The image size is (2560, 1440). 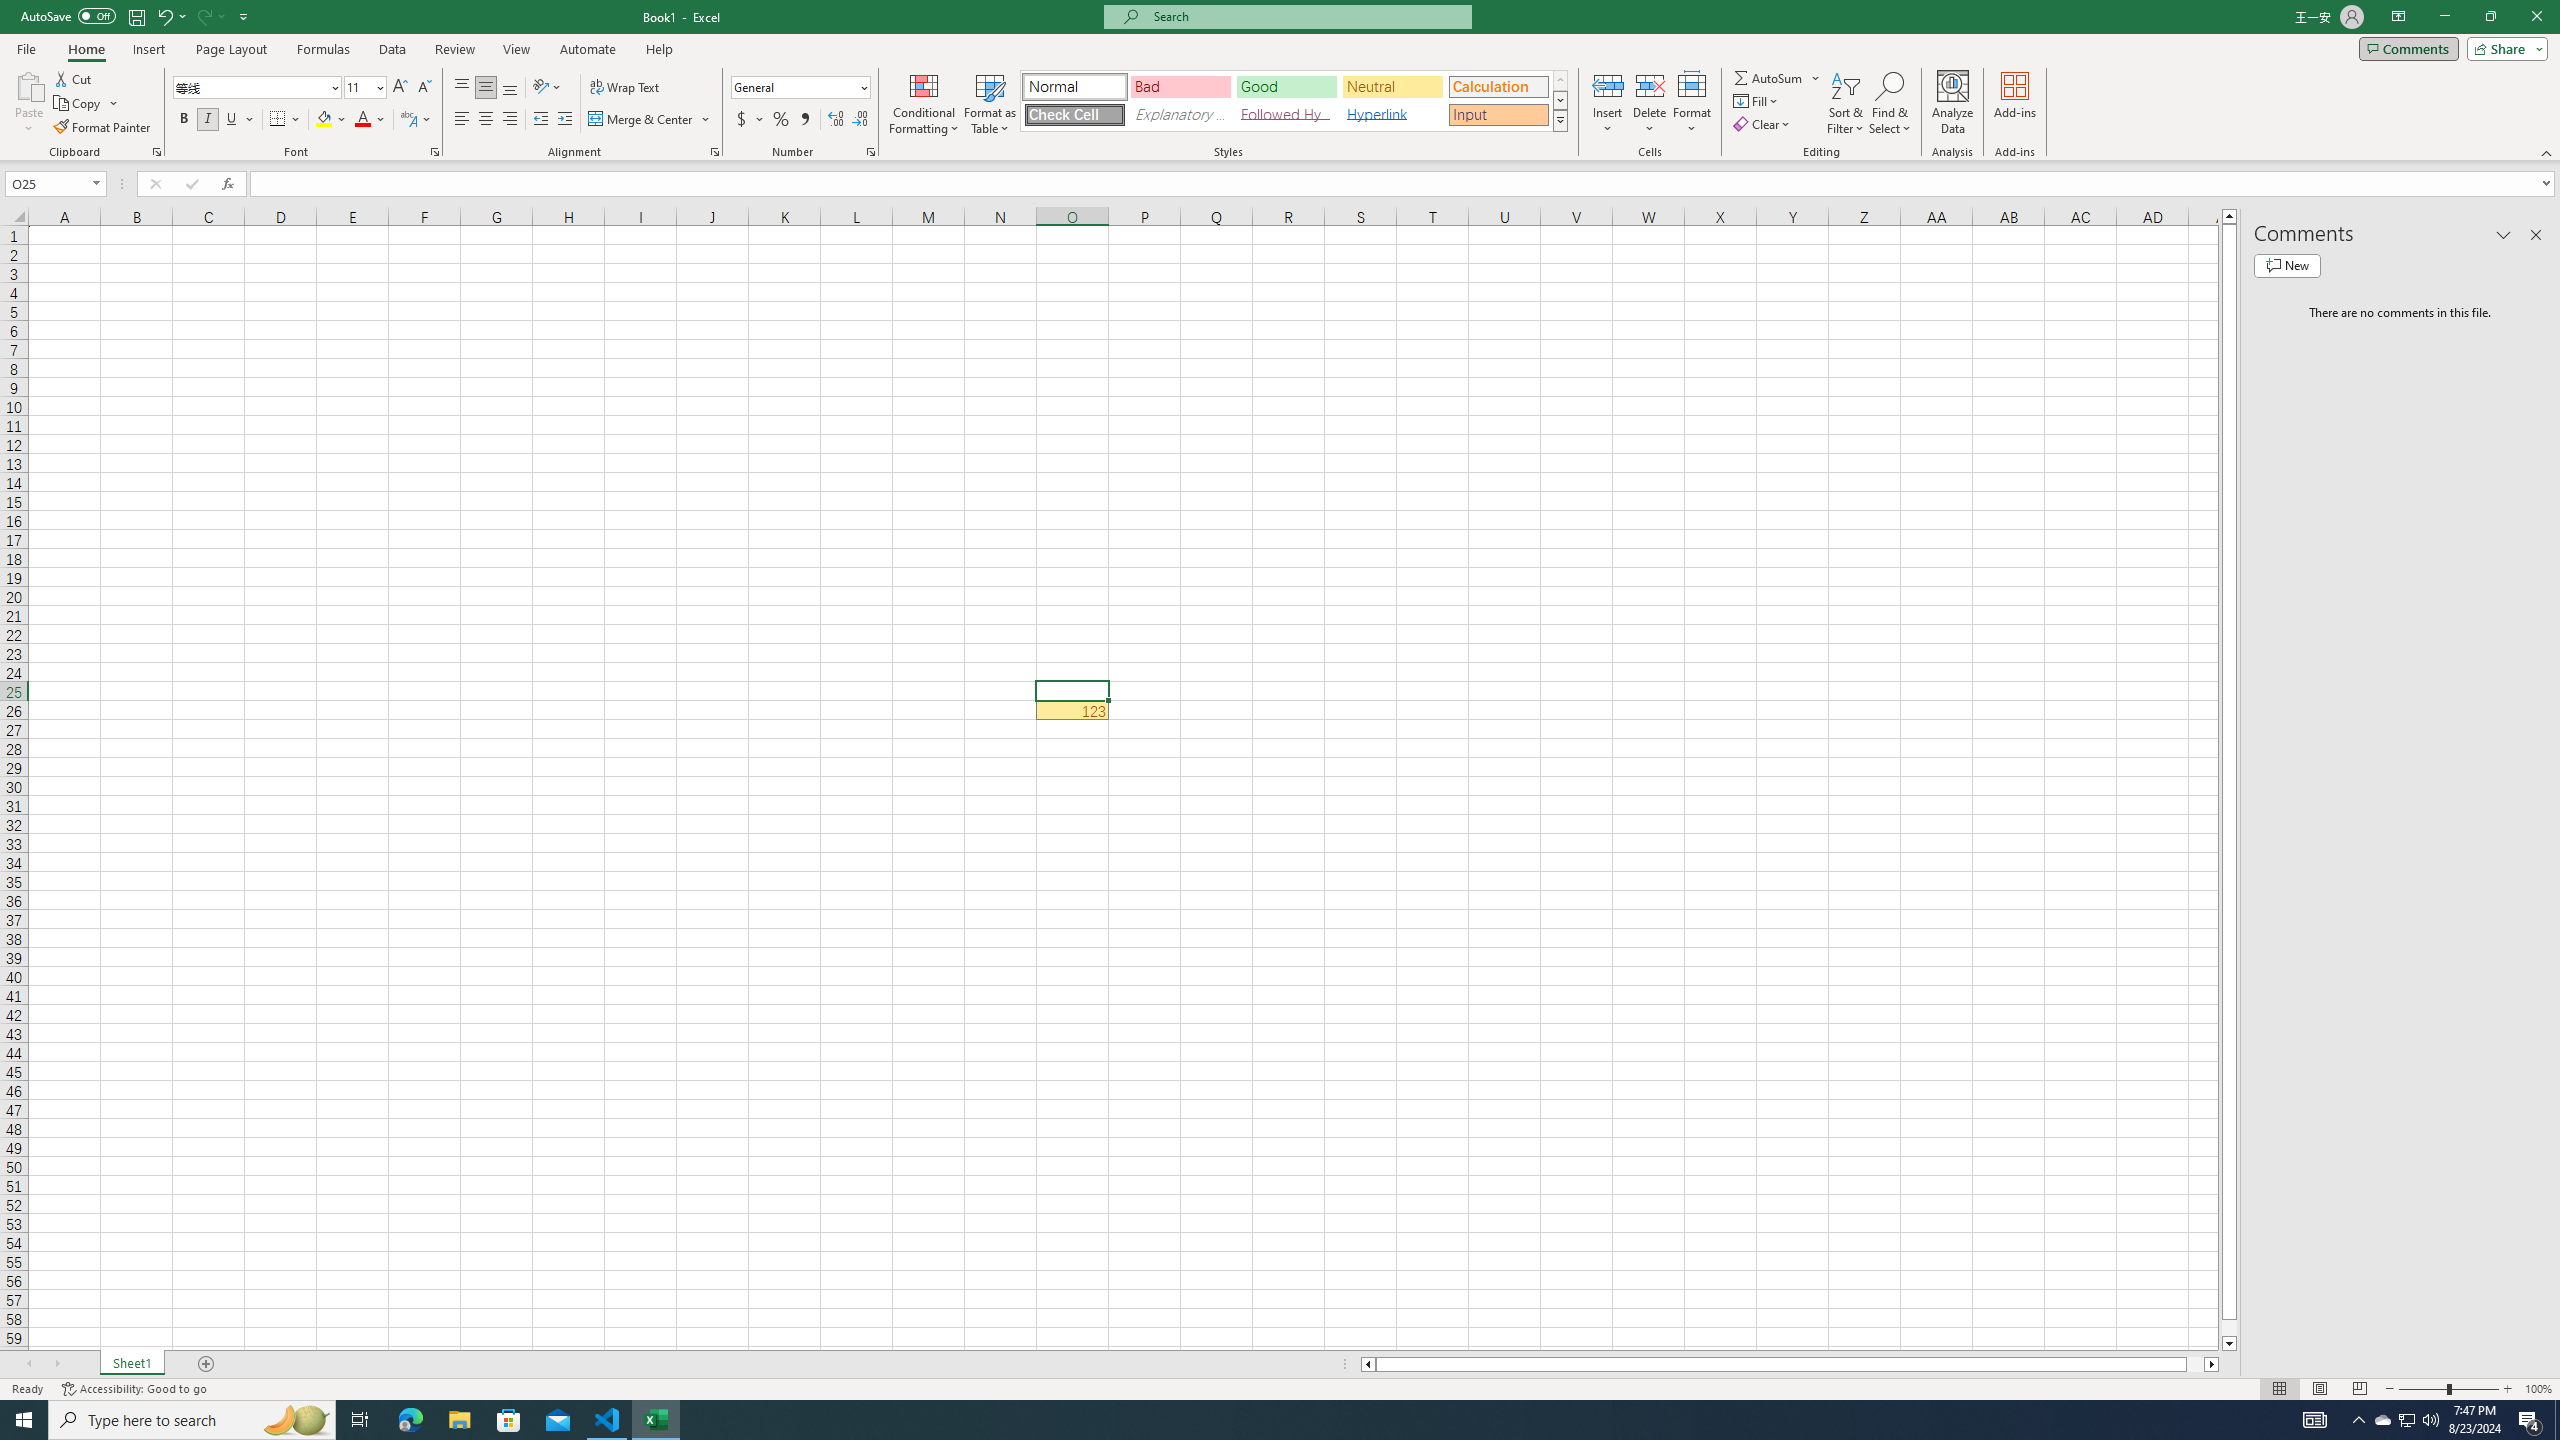 What do you see at coordinates (1498, 86) in the screenshot?
I see `Calculation` at bounding box center [1498, 86].